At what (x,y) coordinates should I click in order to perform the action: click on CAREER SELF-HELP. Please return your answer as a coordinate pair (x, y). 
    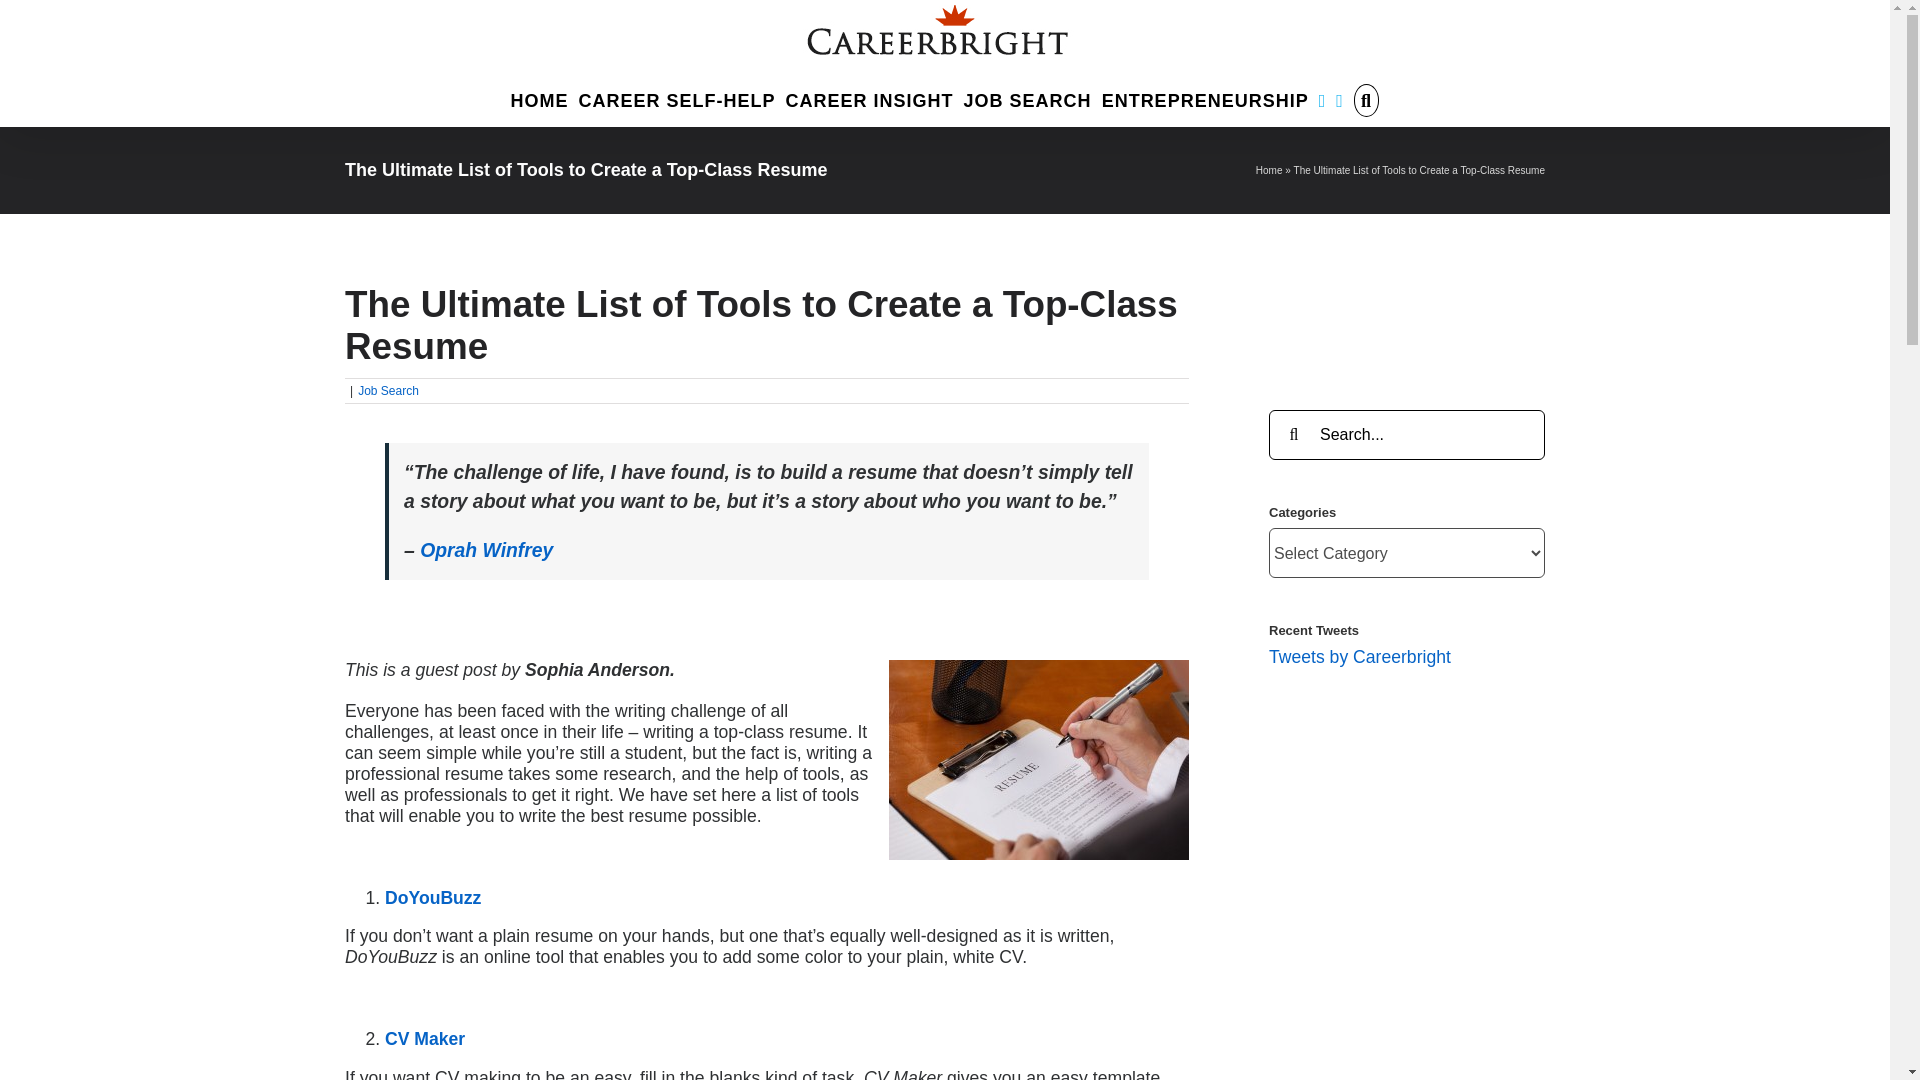
    Looking at the image, I should click on (677, 98).